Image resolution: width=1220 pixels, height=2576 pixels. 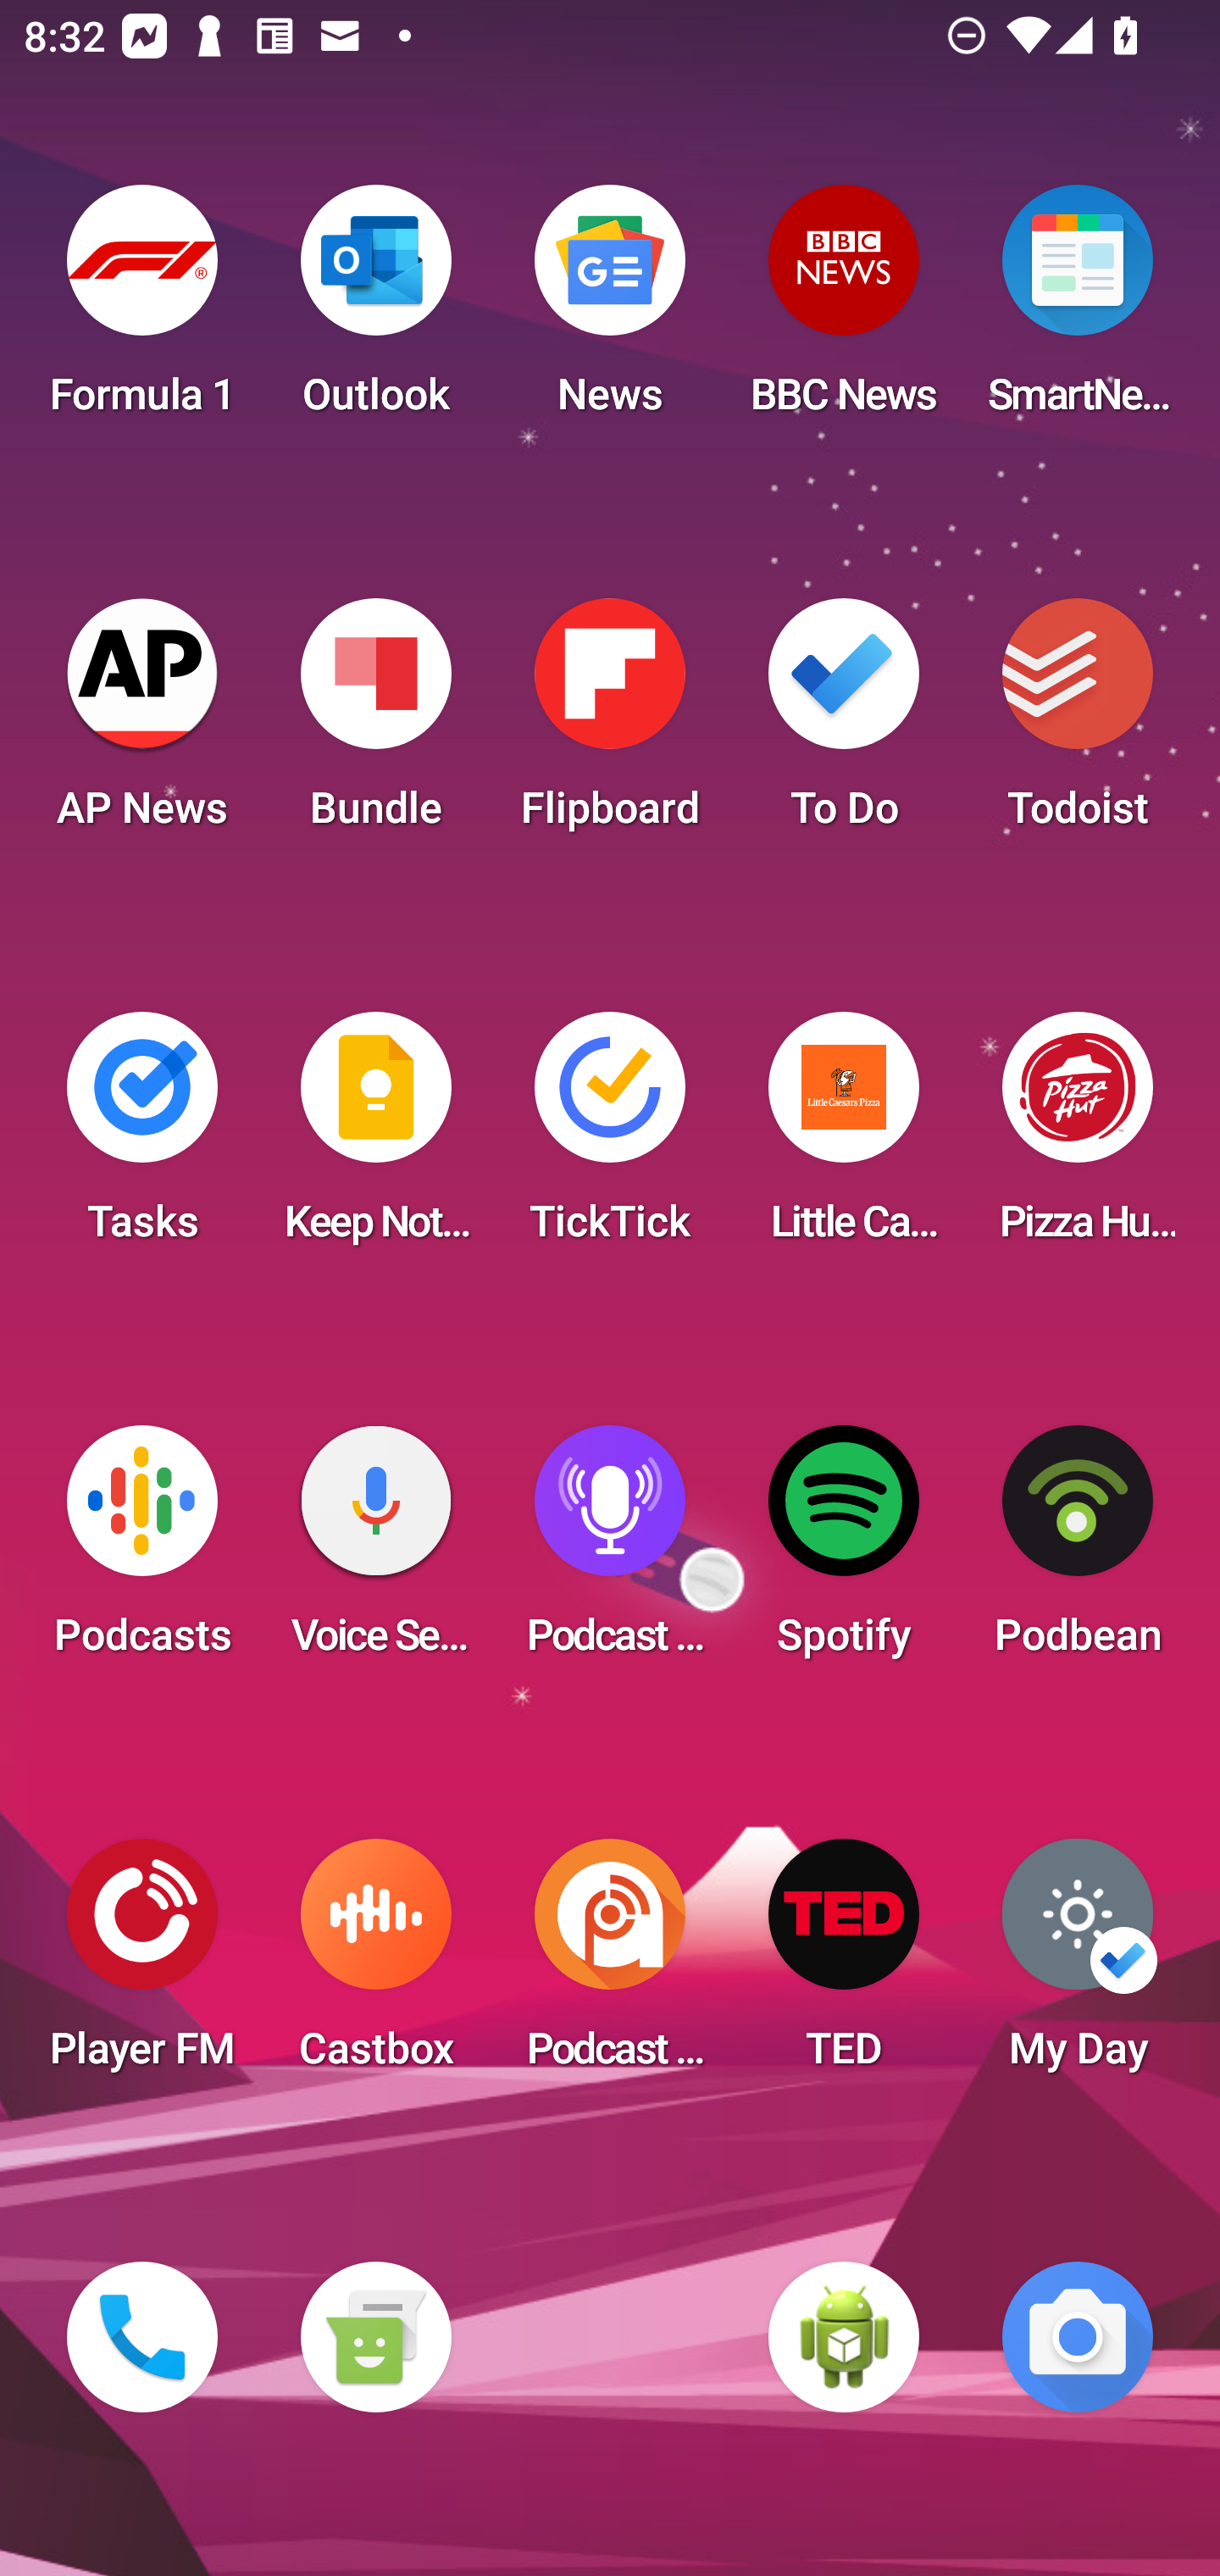 What do you see at coordinates (1078, 1964) in the screenshot?
I see `My Day` at bounding box center [1078, 1964].